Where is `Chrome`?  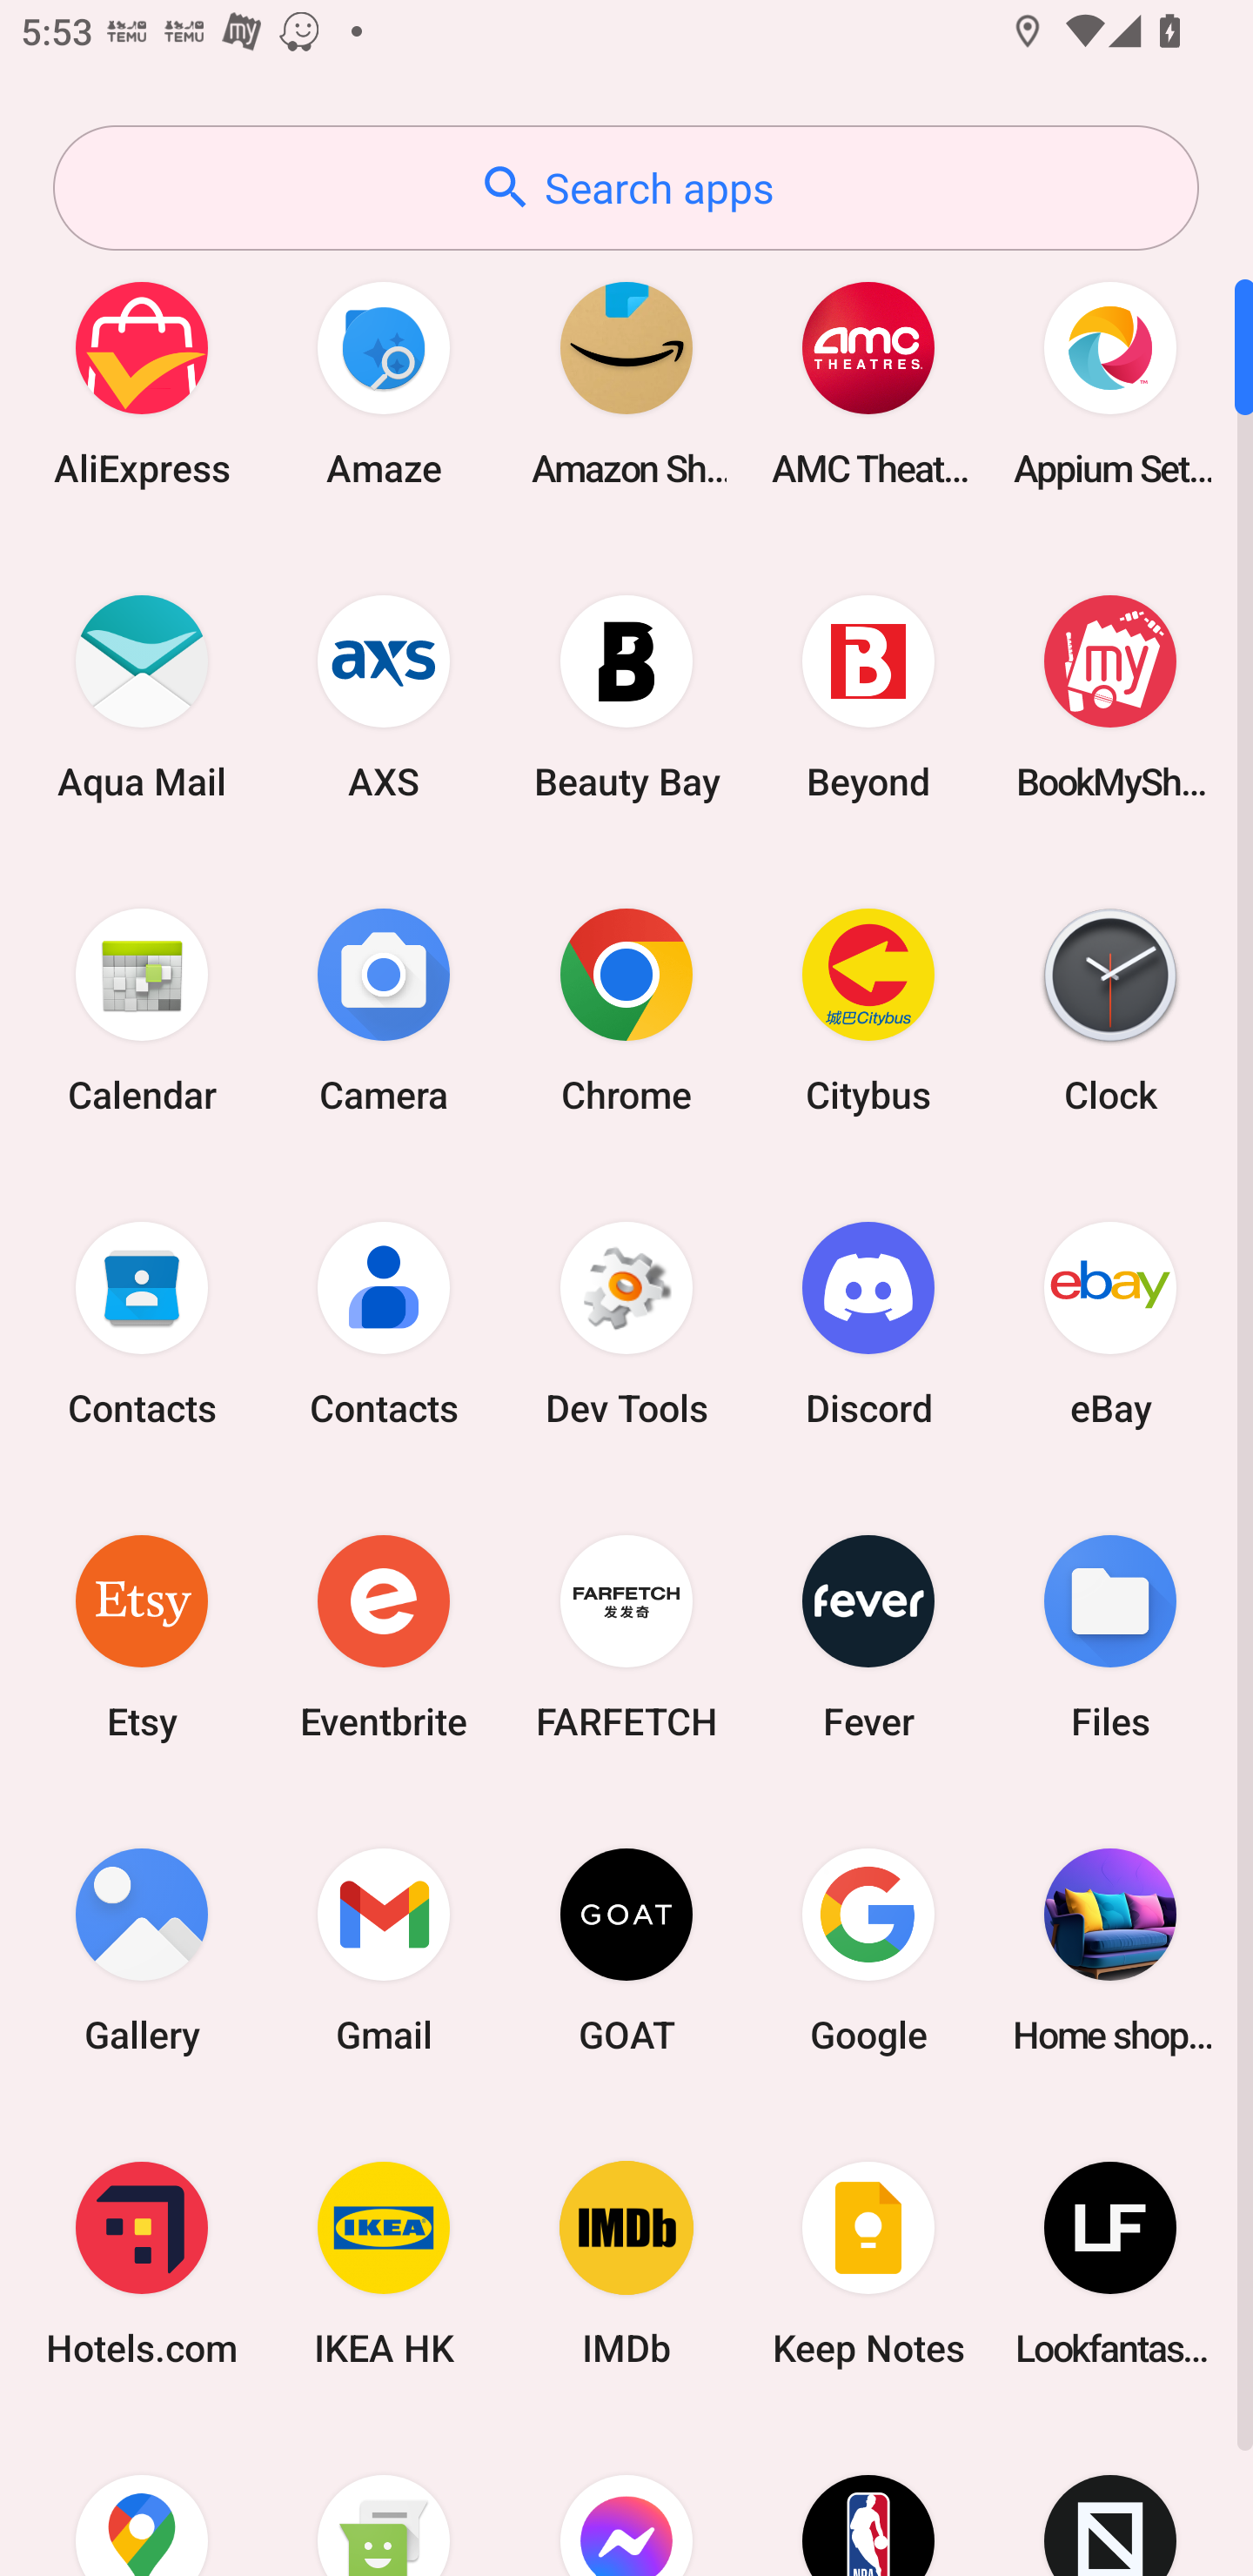 Chrome is located at coordinates (626, 1010).